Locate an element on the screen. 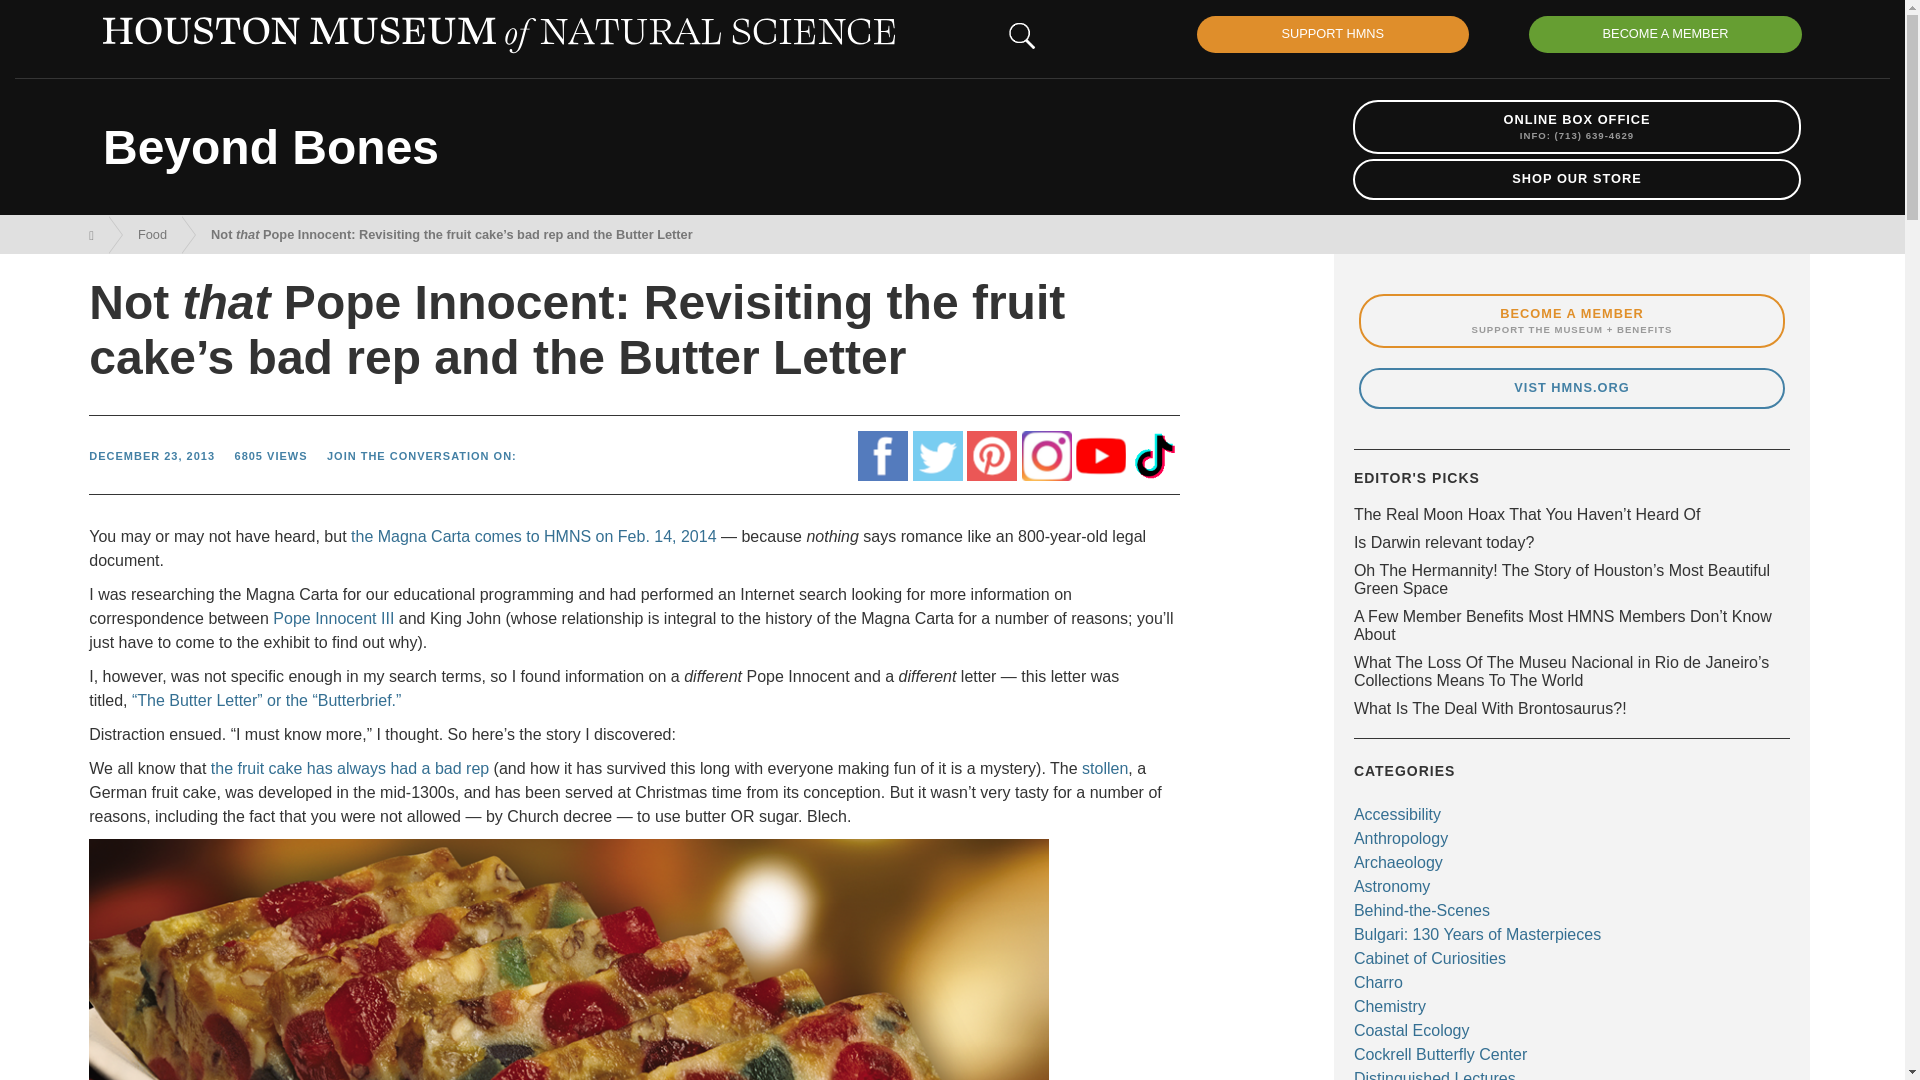 The width and height of the screenshot is (1920, 1080). Home is located at coordinates (91, 234).